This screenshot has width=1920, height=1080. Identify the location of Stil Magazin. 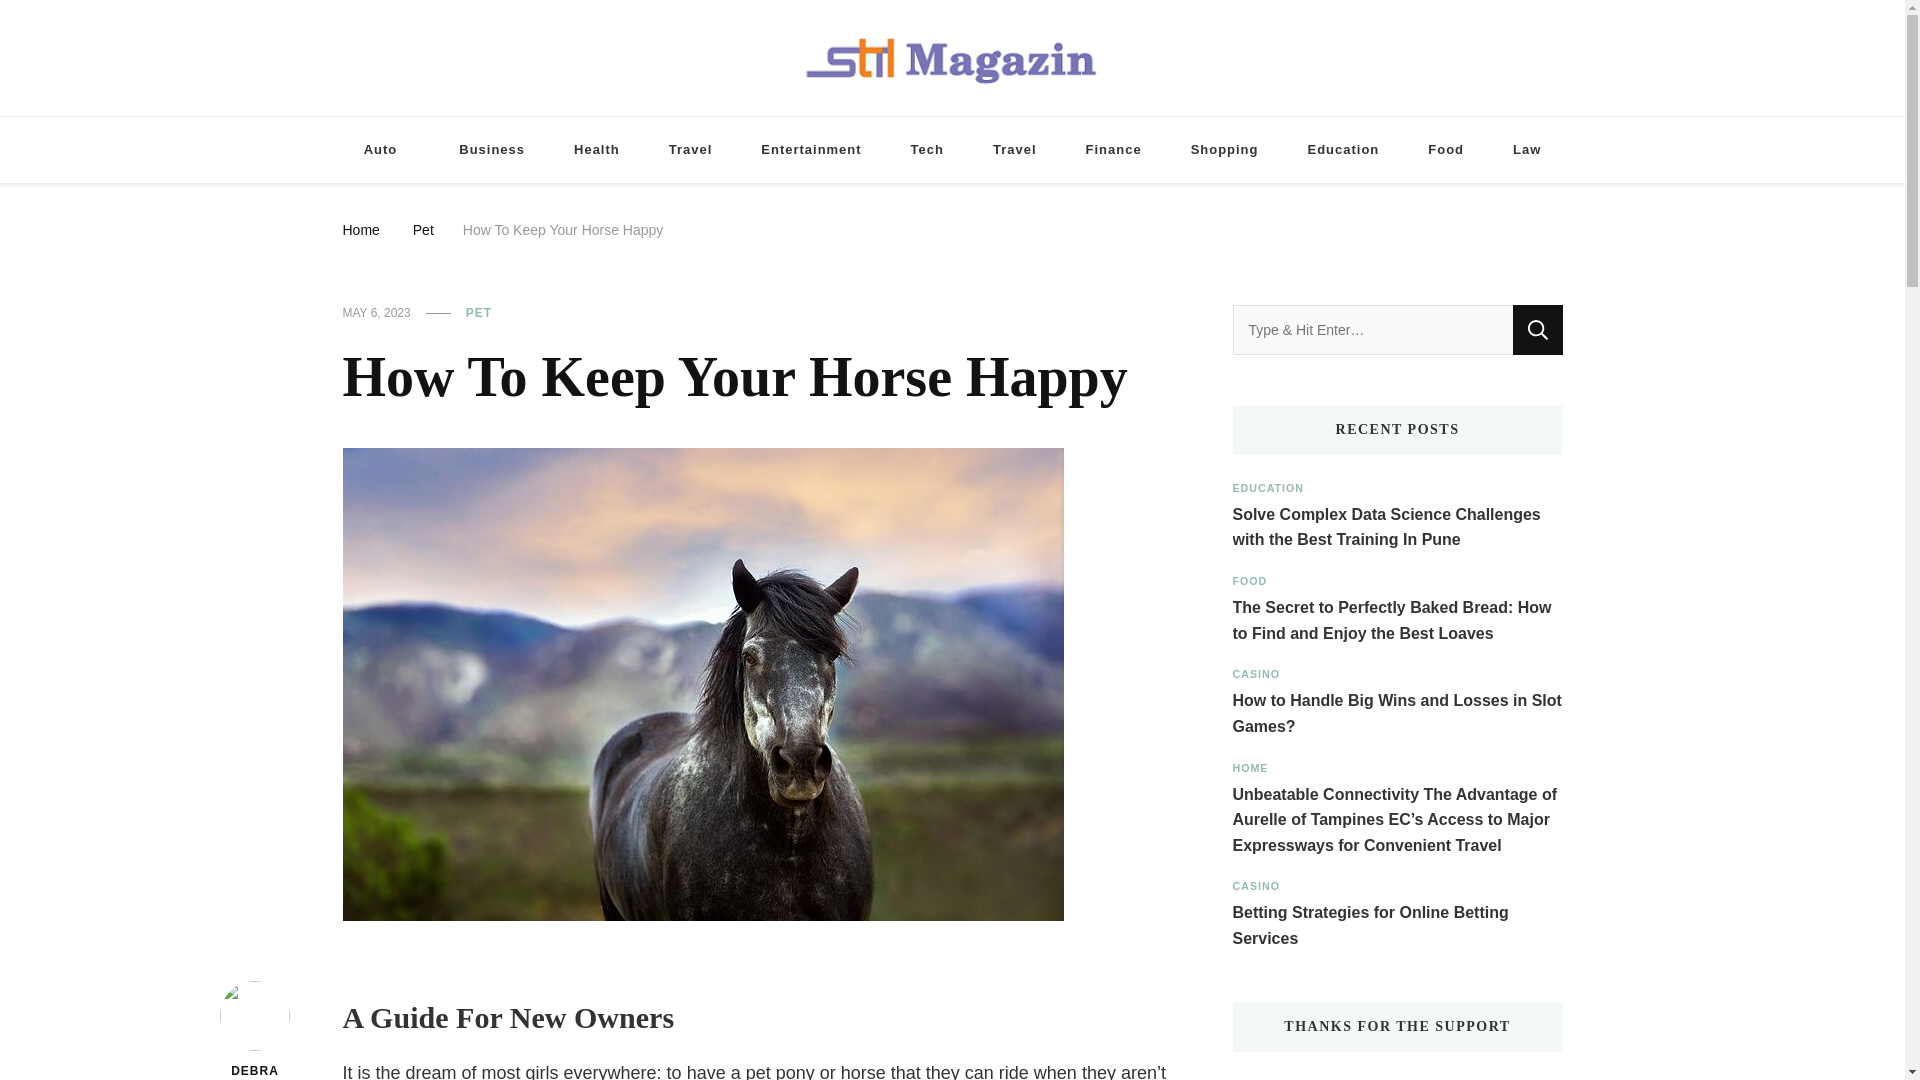
(1034, 120).